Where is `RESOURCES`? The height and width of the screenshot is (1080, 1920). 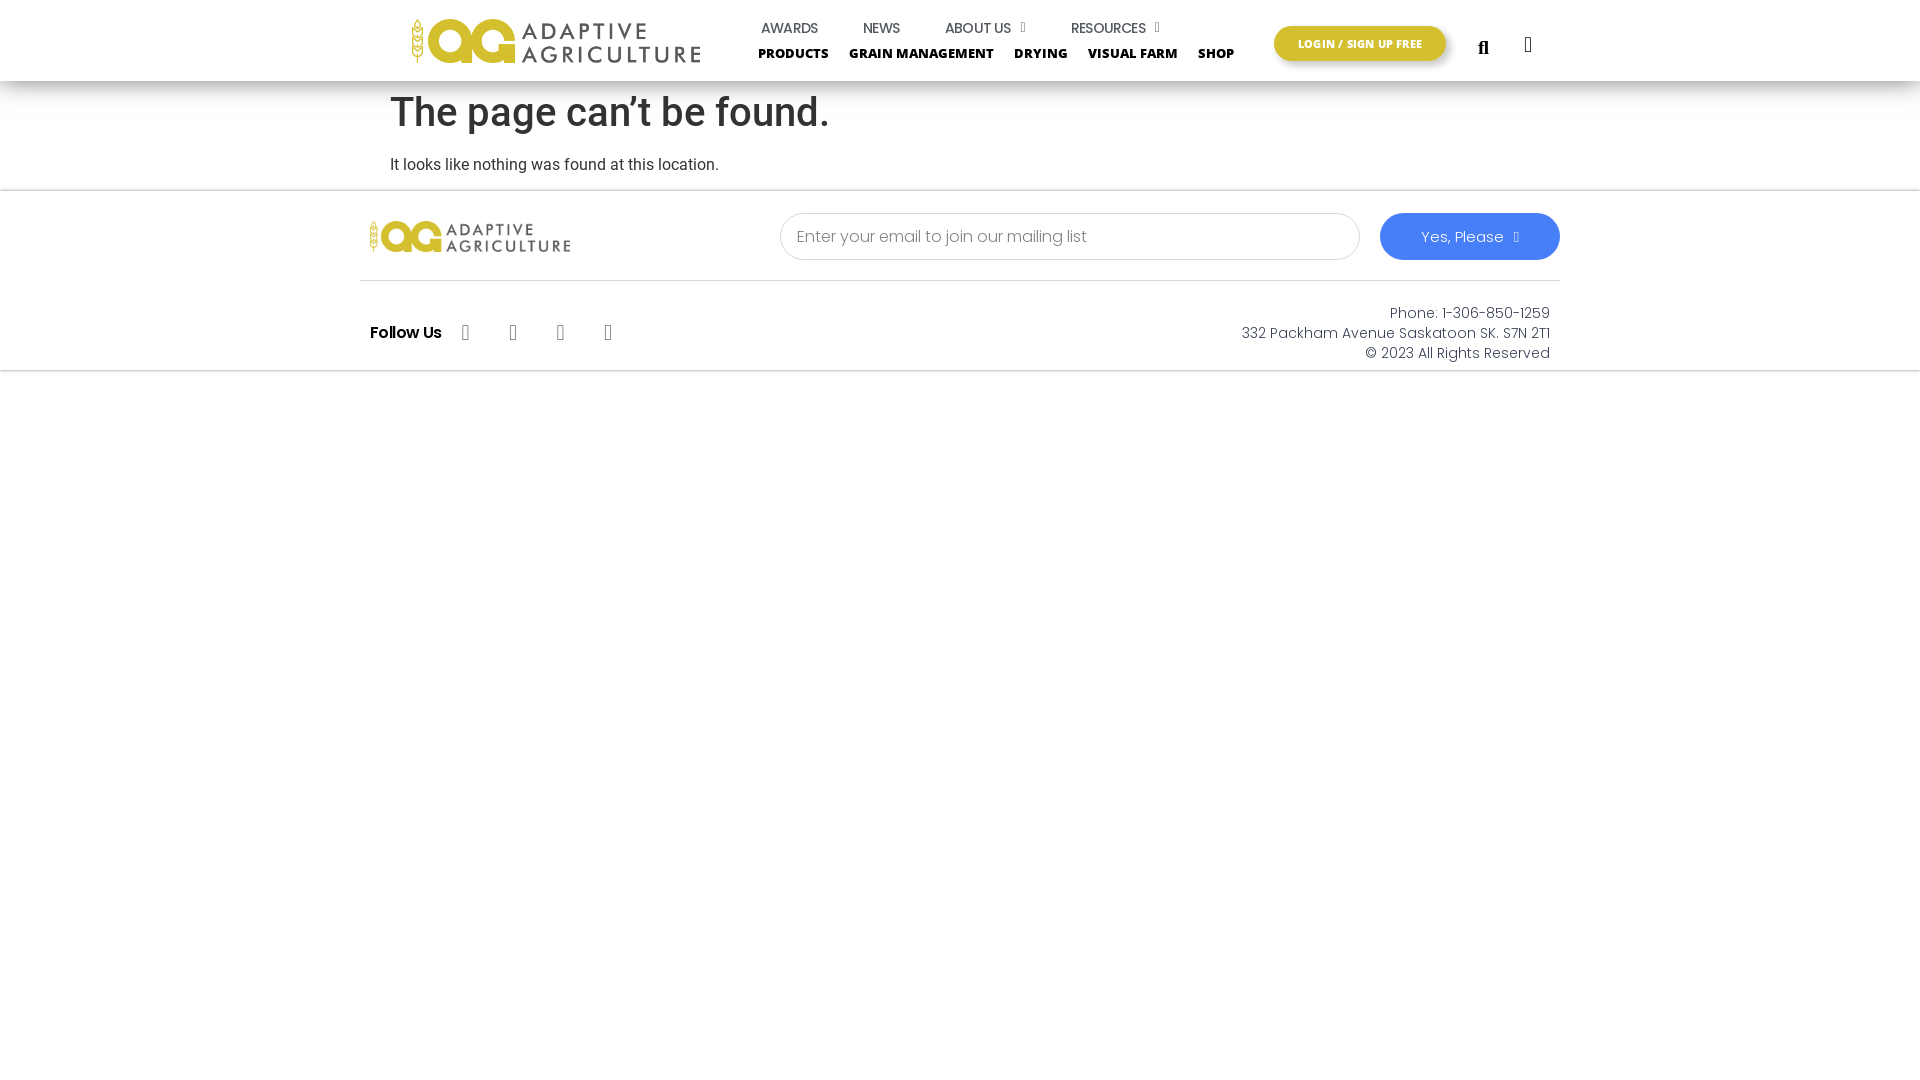
RESOURCES is located at coordinates (1115, 28).